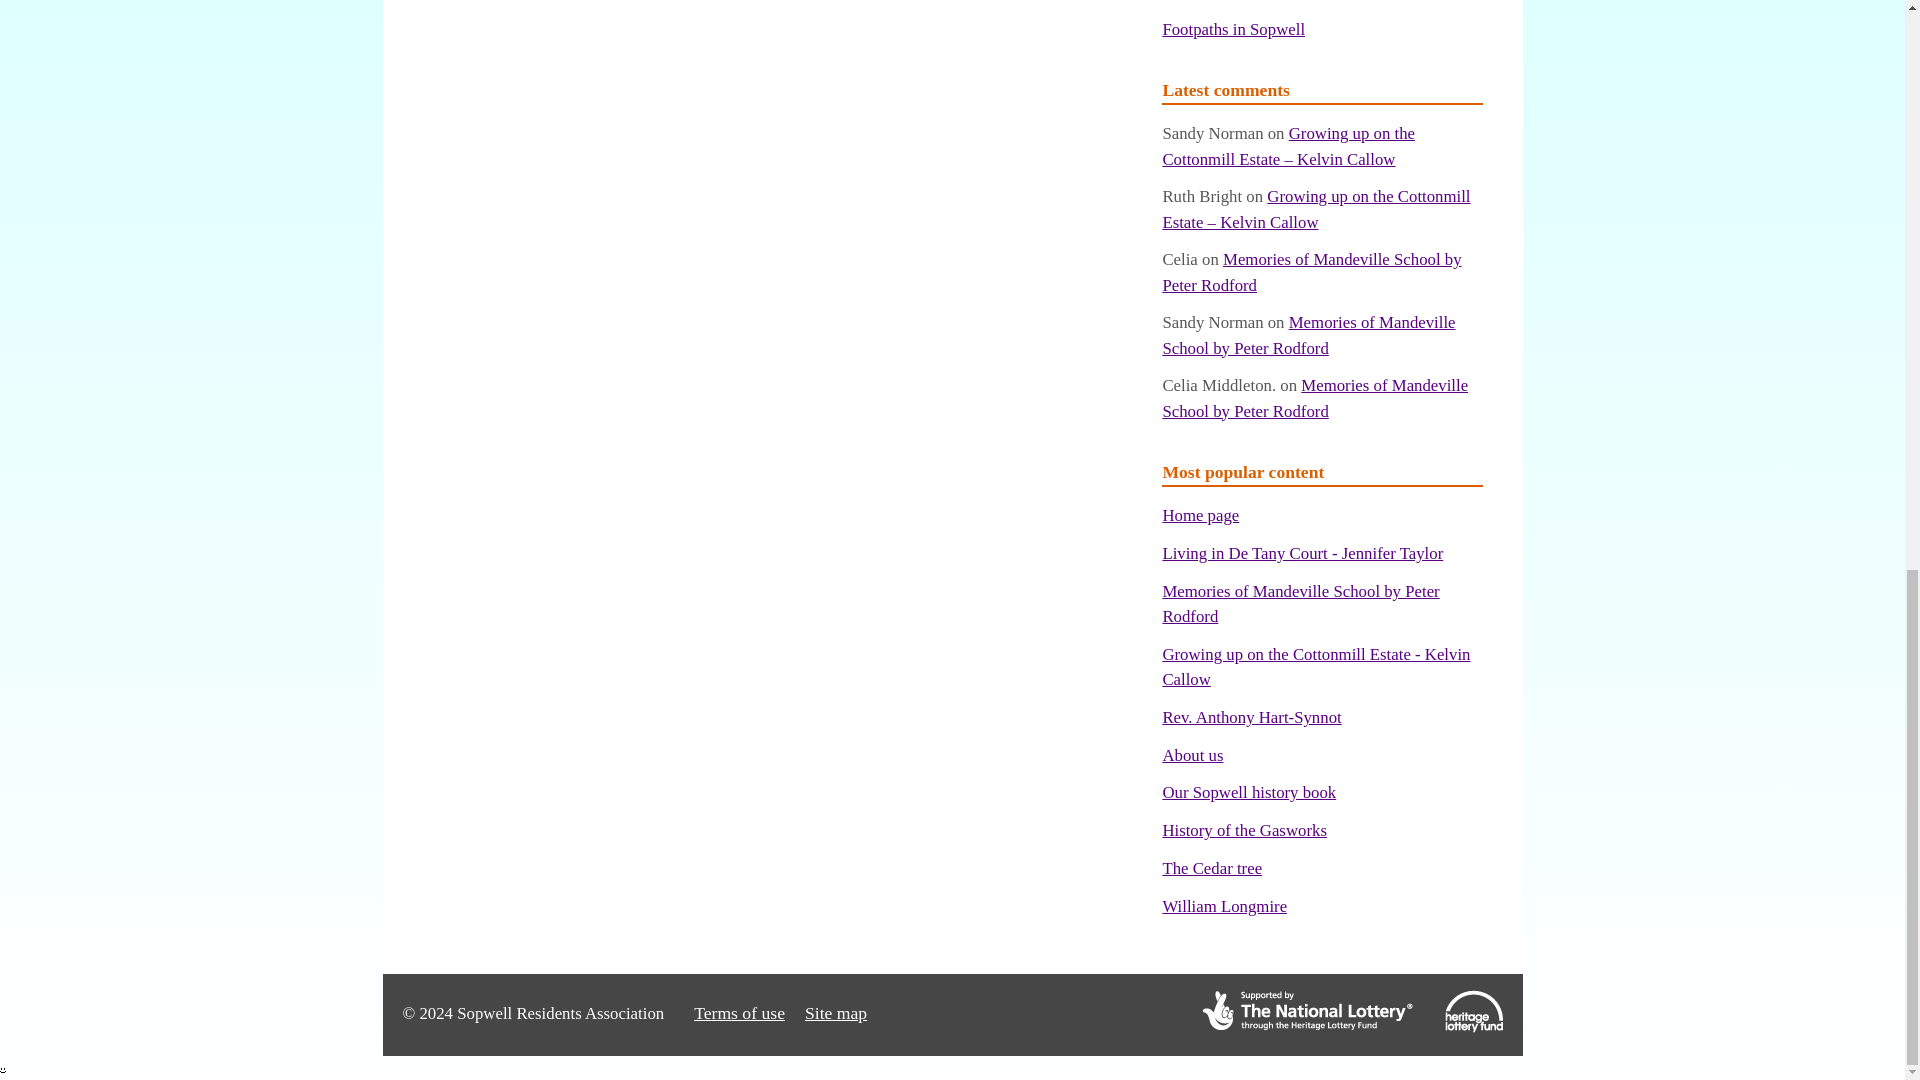 The image size is (1920, 1080). Describe the element at coordinates (1302, 553) in the screenshot. I see `Living in De Tany Court - Jennifer Taylor` at that location.